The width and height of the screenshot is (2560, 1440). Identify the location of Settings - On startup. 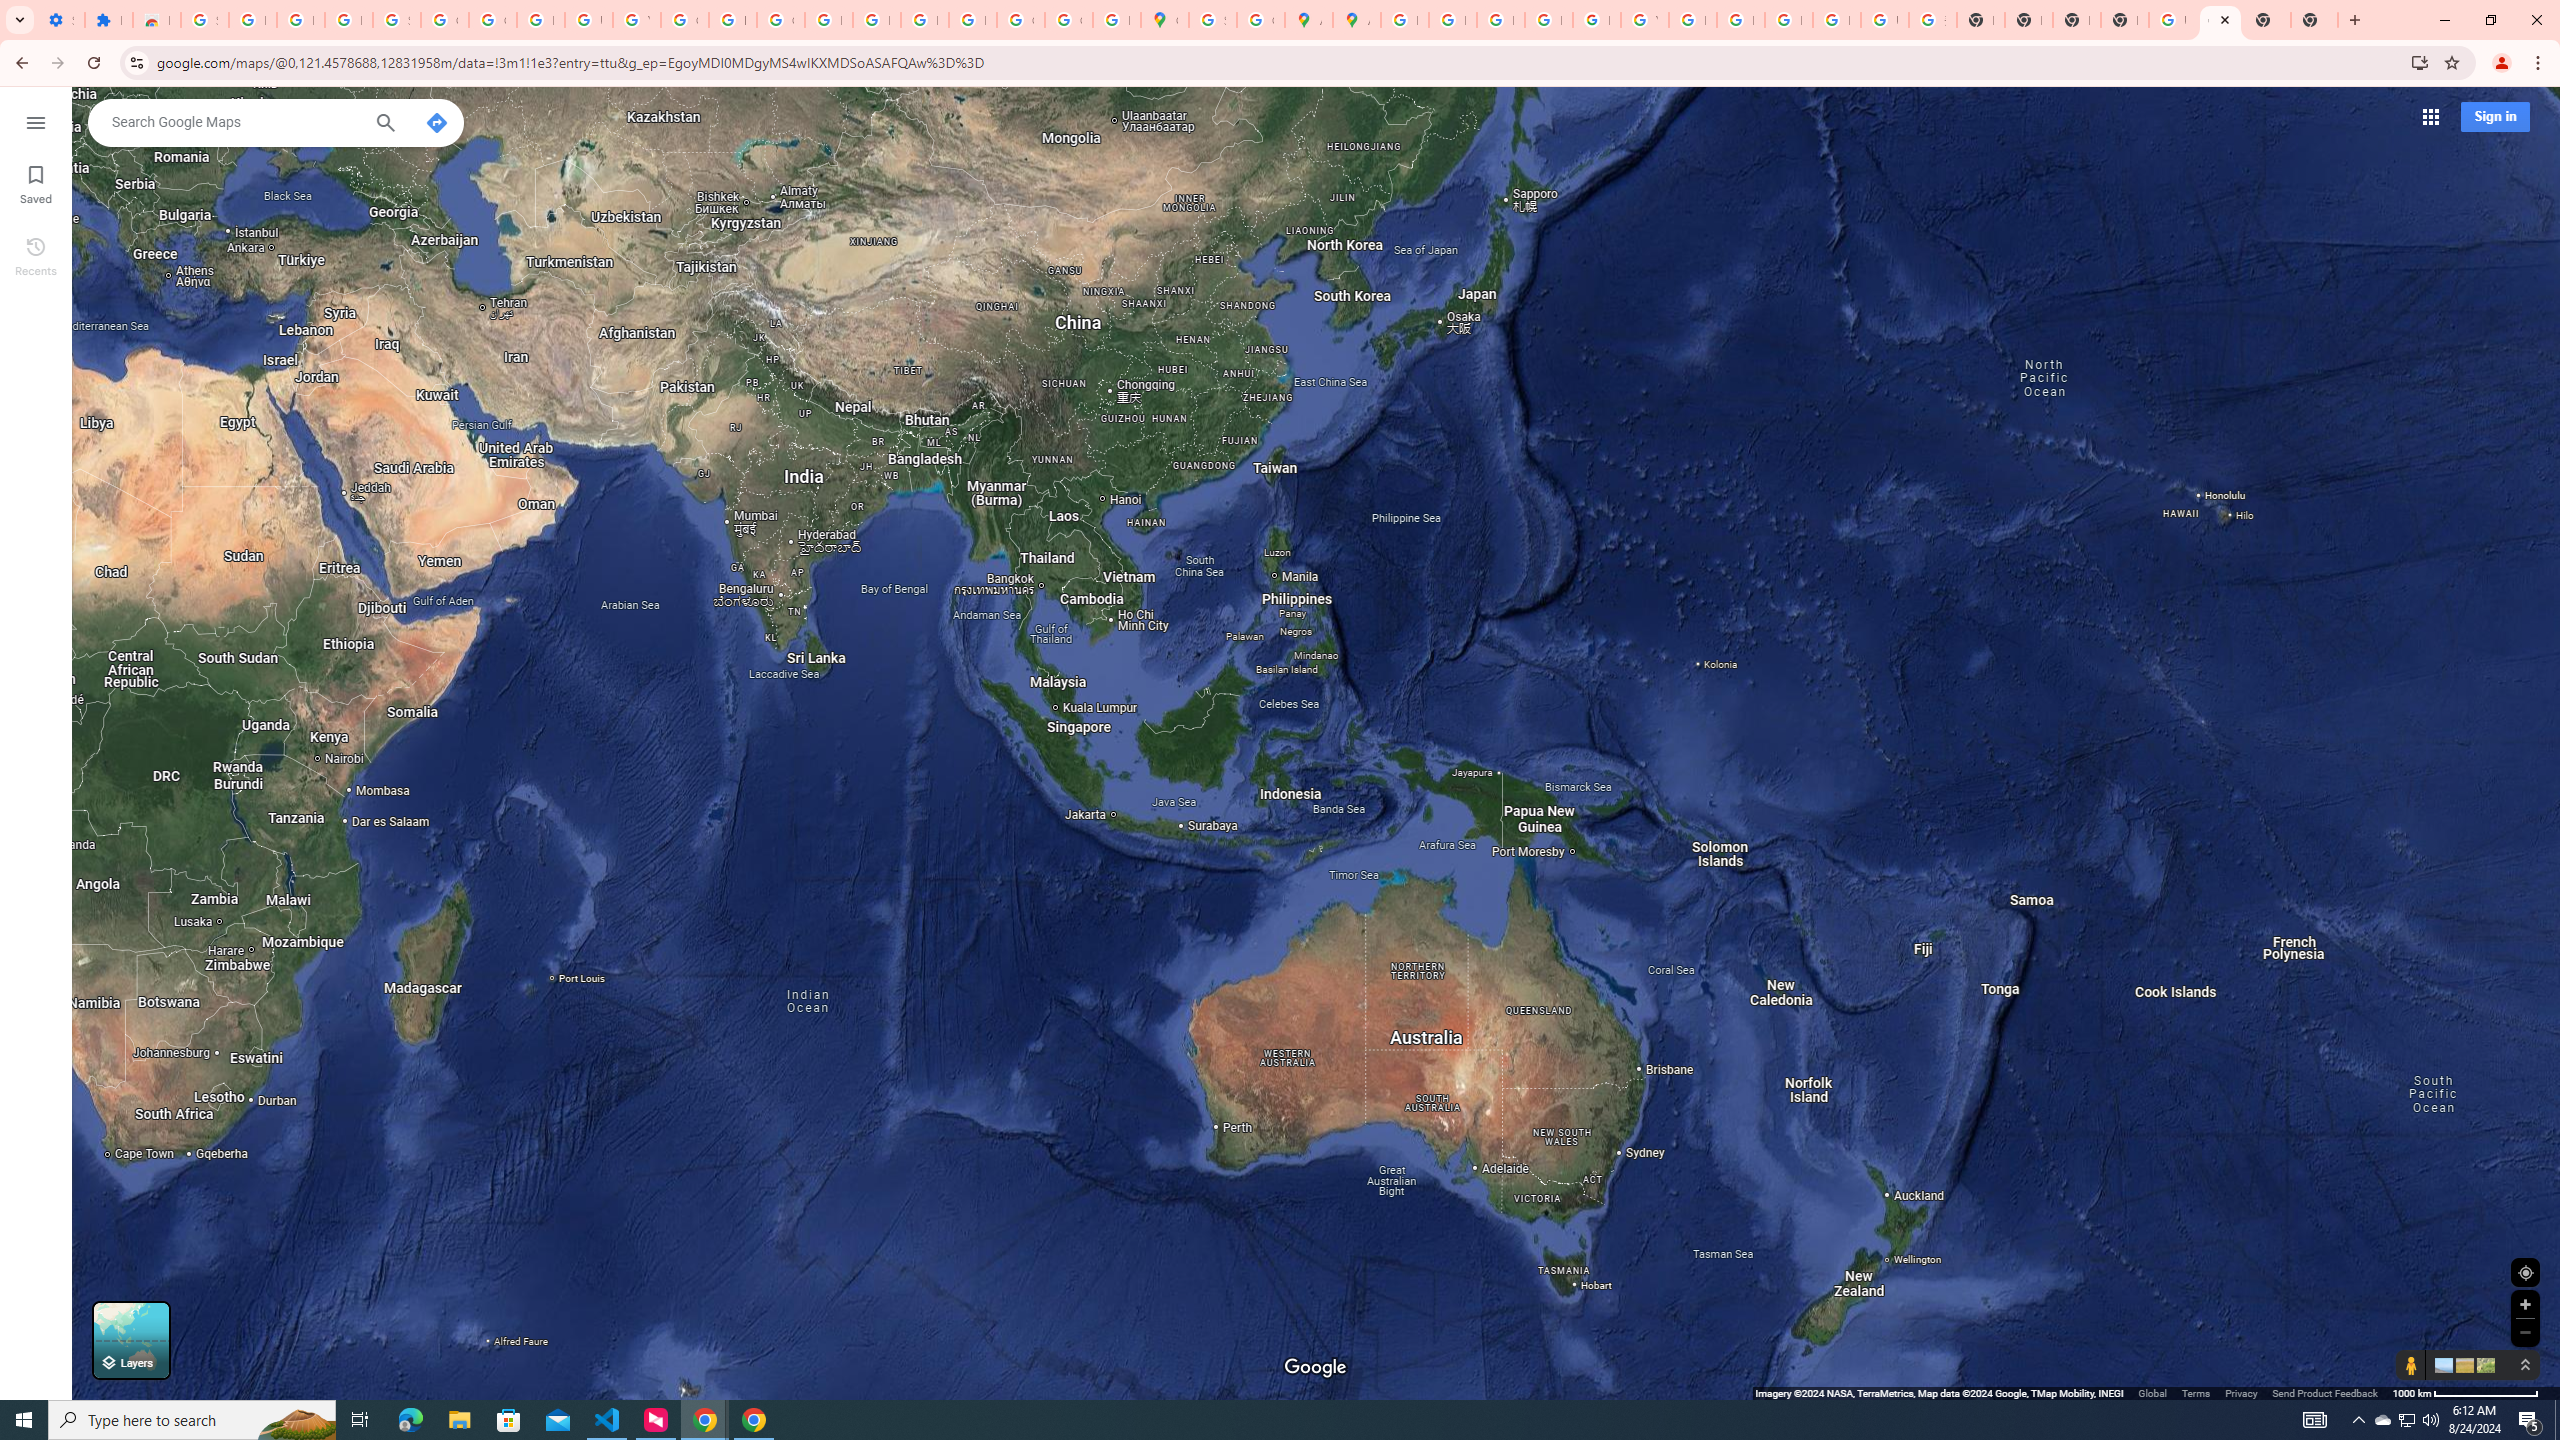
(61, 20).